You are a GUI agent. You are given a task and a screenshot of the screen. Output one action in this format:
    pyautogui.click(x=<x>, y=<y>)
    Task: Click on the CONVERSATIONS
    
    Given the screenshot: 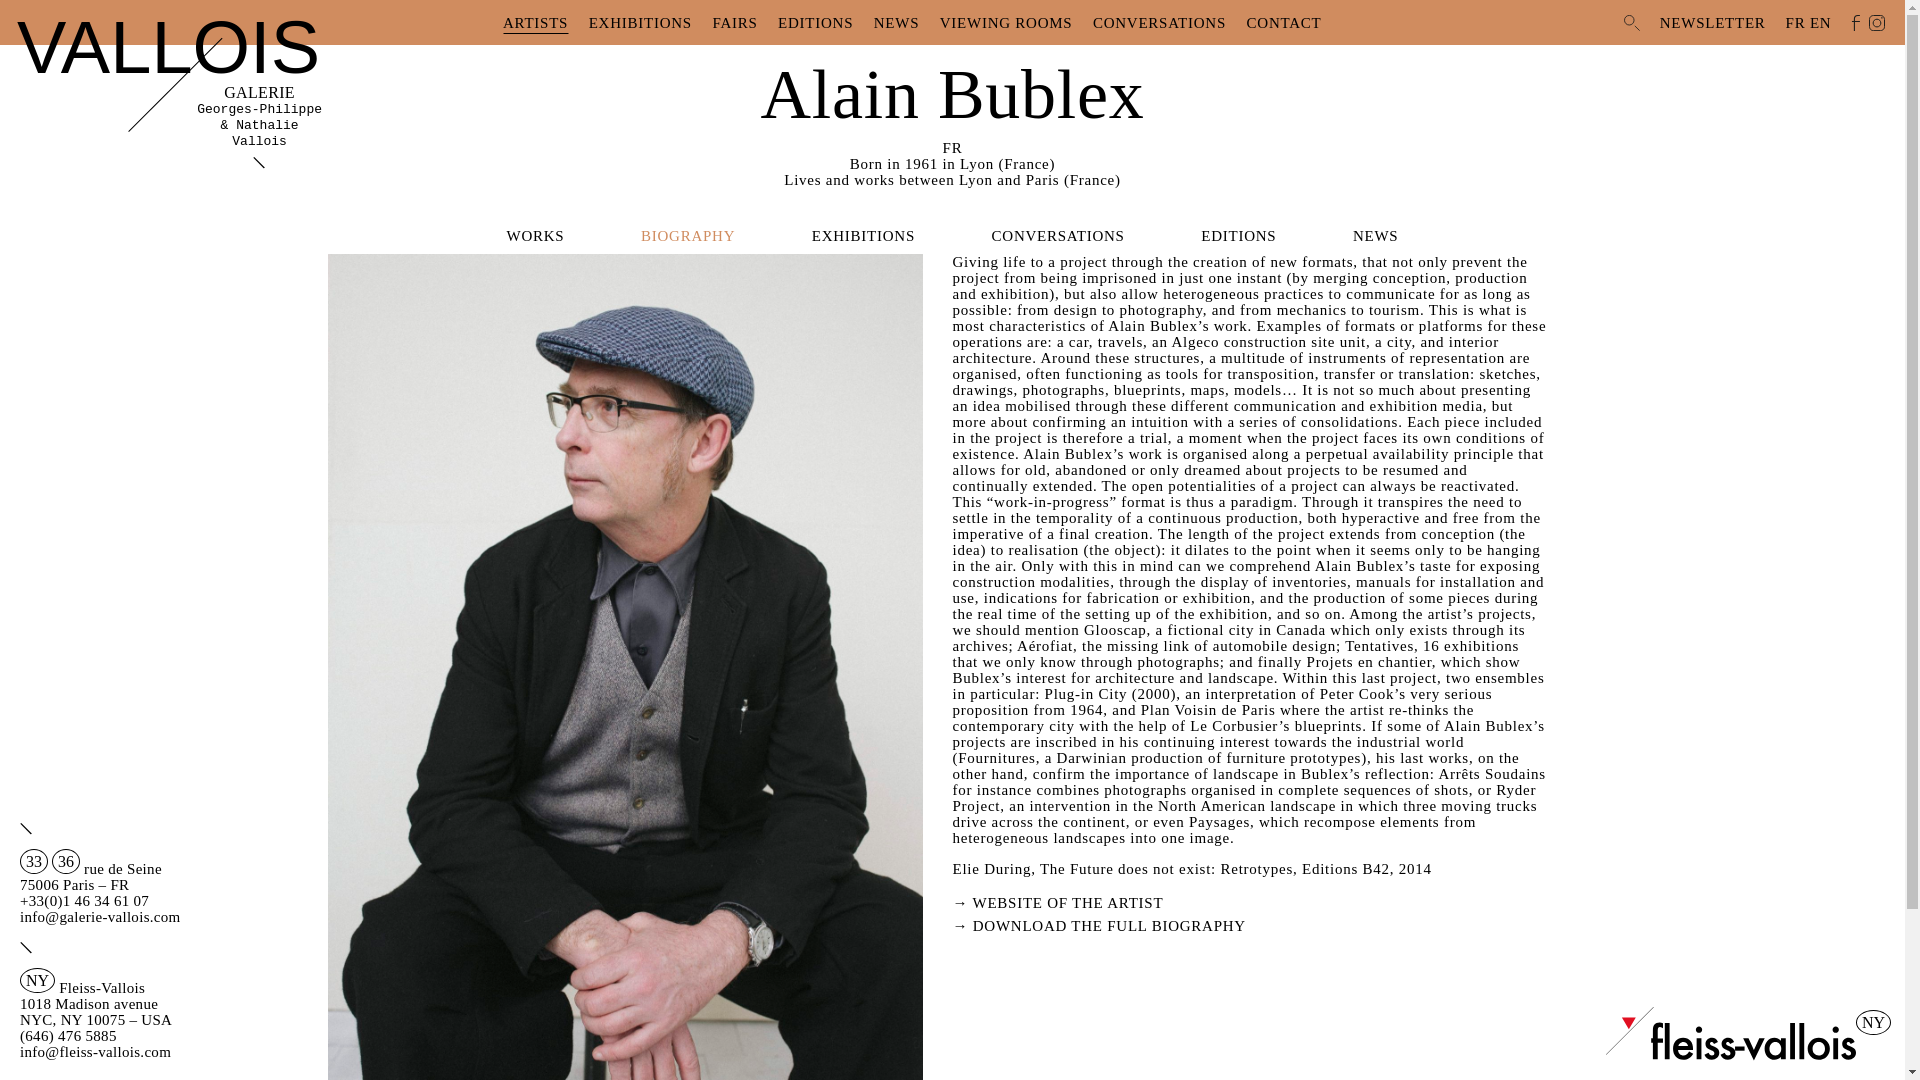 What is the action you would take?
    pyautogui.click(x=1159, y=23)
    